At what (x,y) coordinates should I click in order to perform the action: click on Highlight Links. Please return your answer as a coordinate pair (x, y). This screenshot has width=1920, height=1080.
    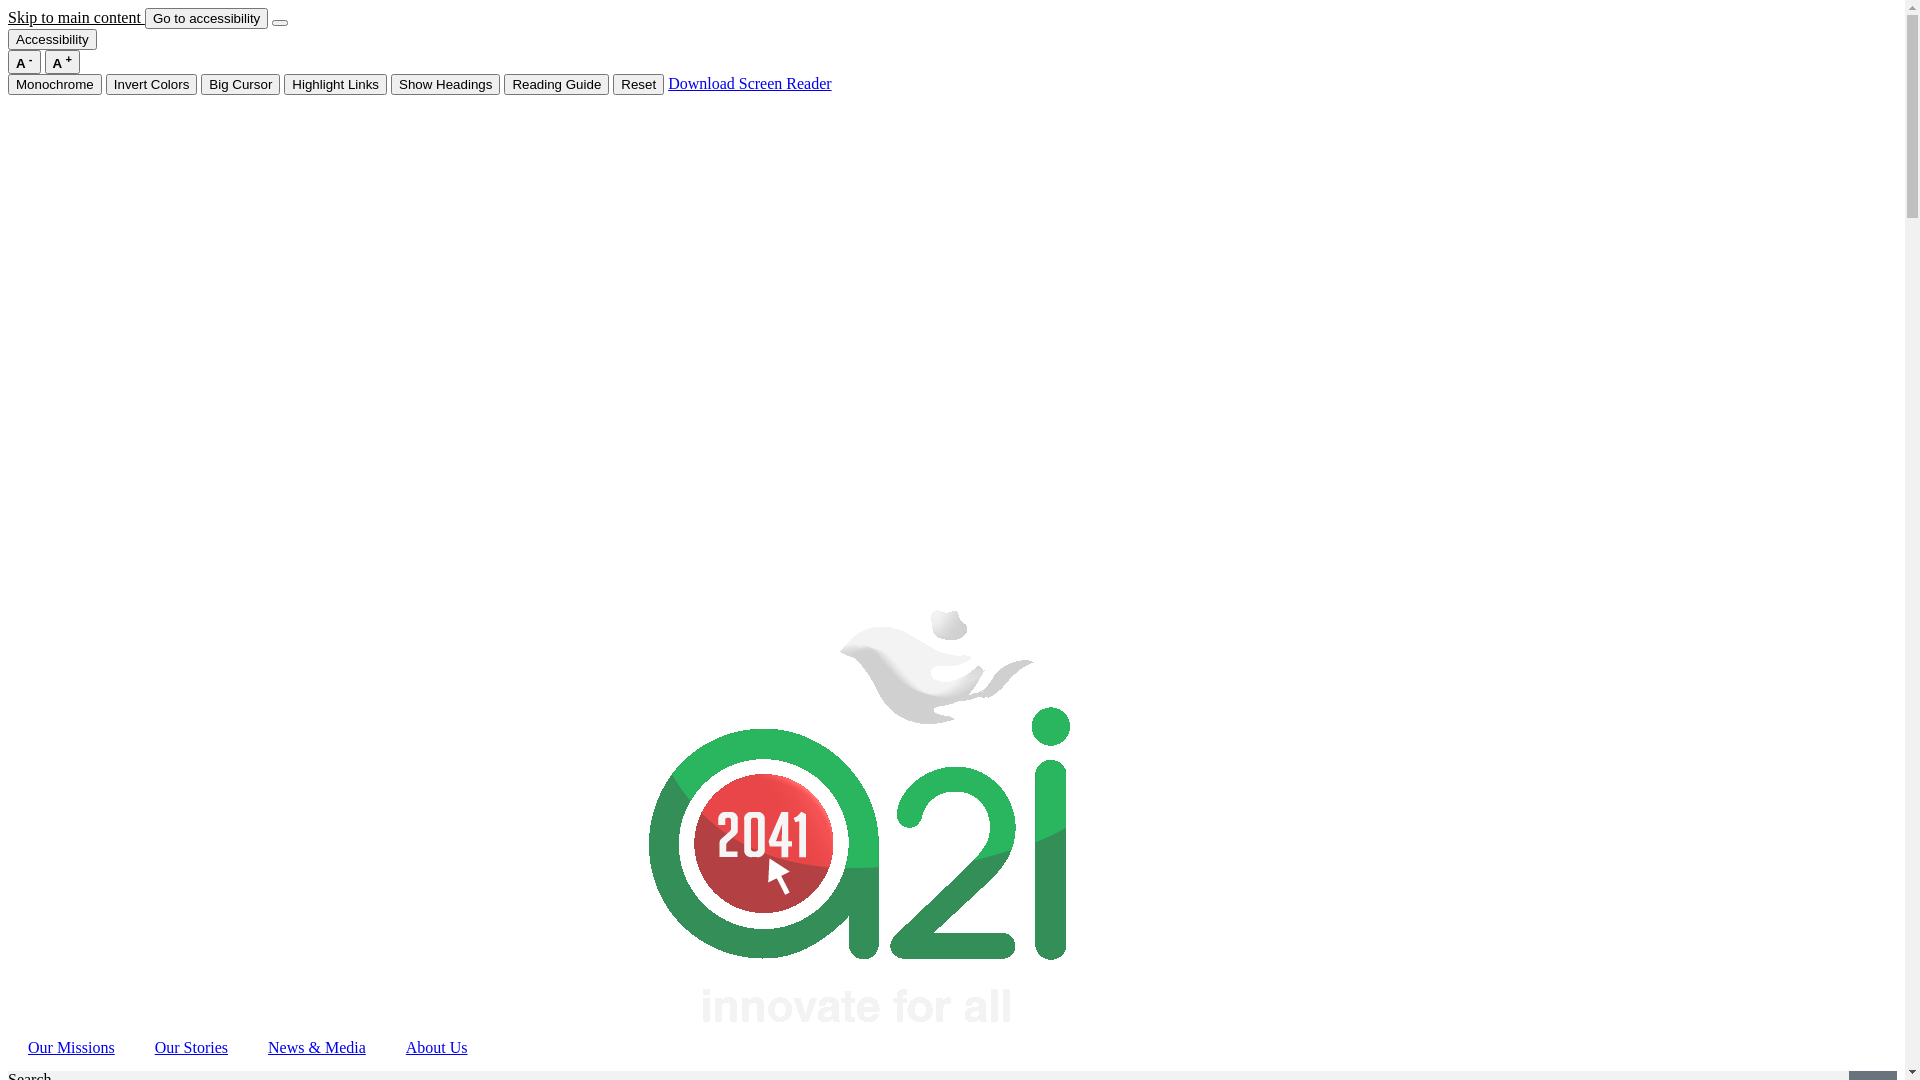
    Looking at the image, I should click on (336, 84).